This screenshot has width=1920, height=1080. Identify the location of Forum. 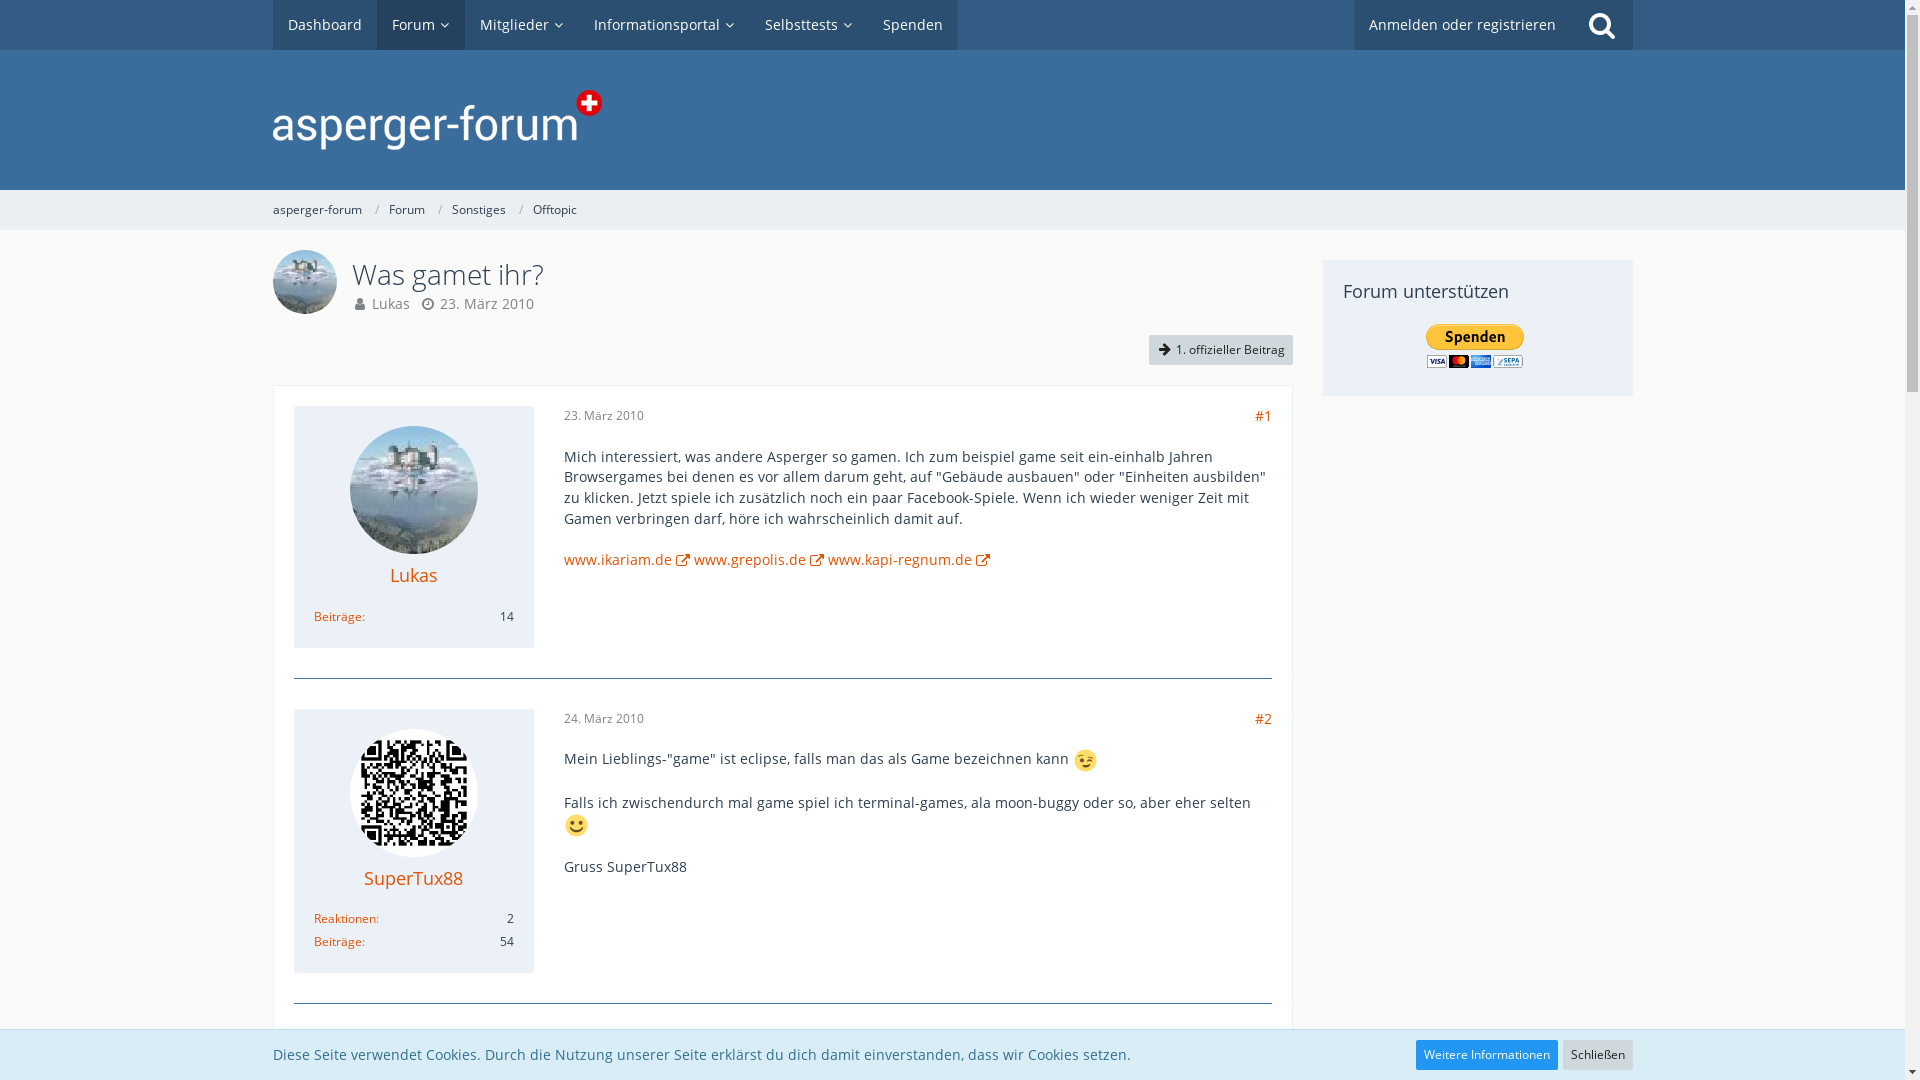
(406, 210).